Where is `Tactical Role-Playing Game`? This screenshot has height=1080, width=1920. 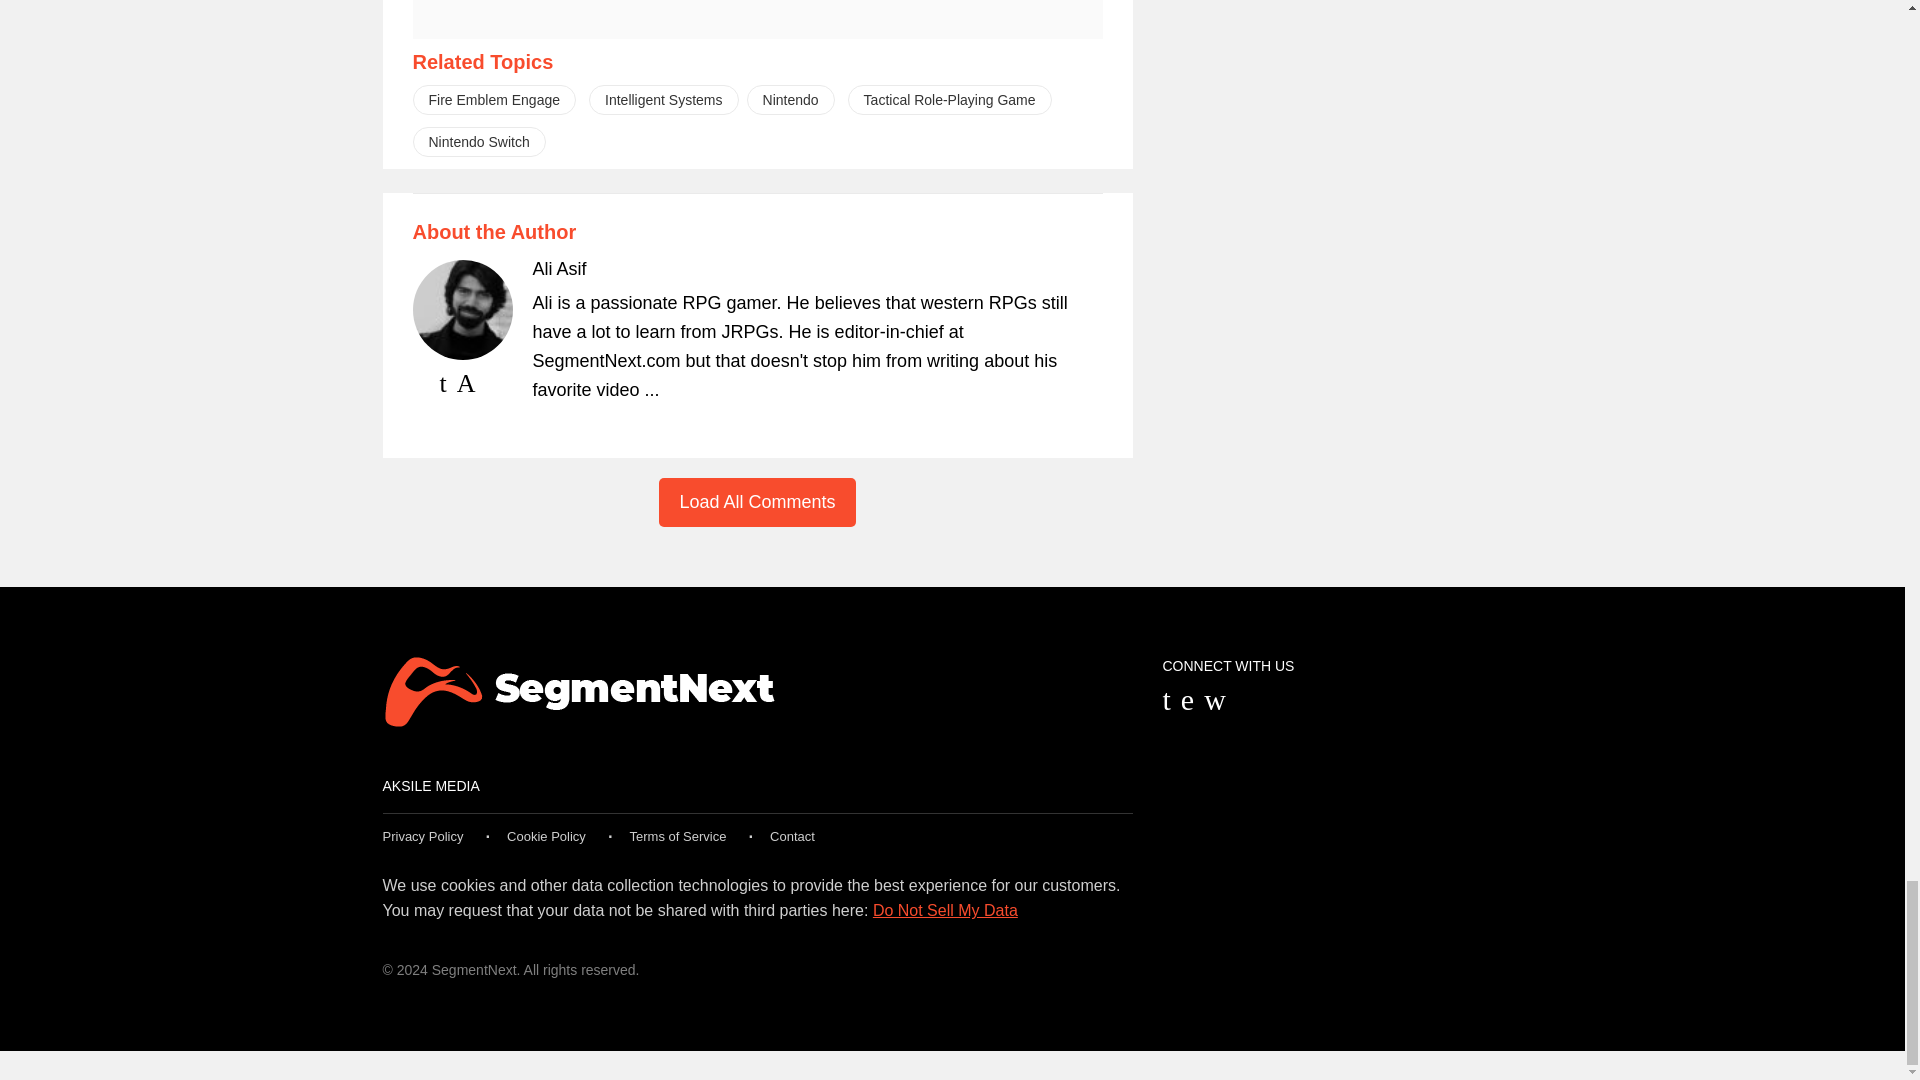 Tactical Role-Playing Game is located at coordinates (950, 100).